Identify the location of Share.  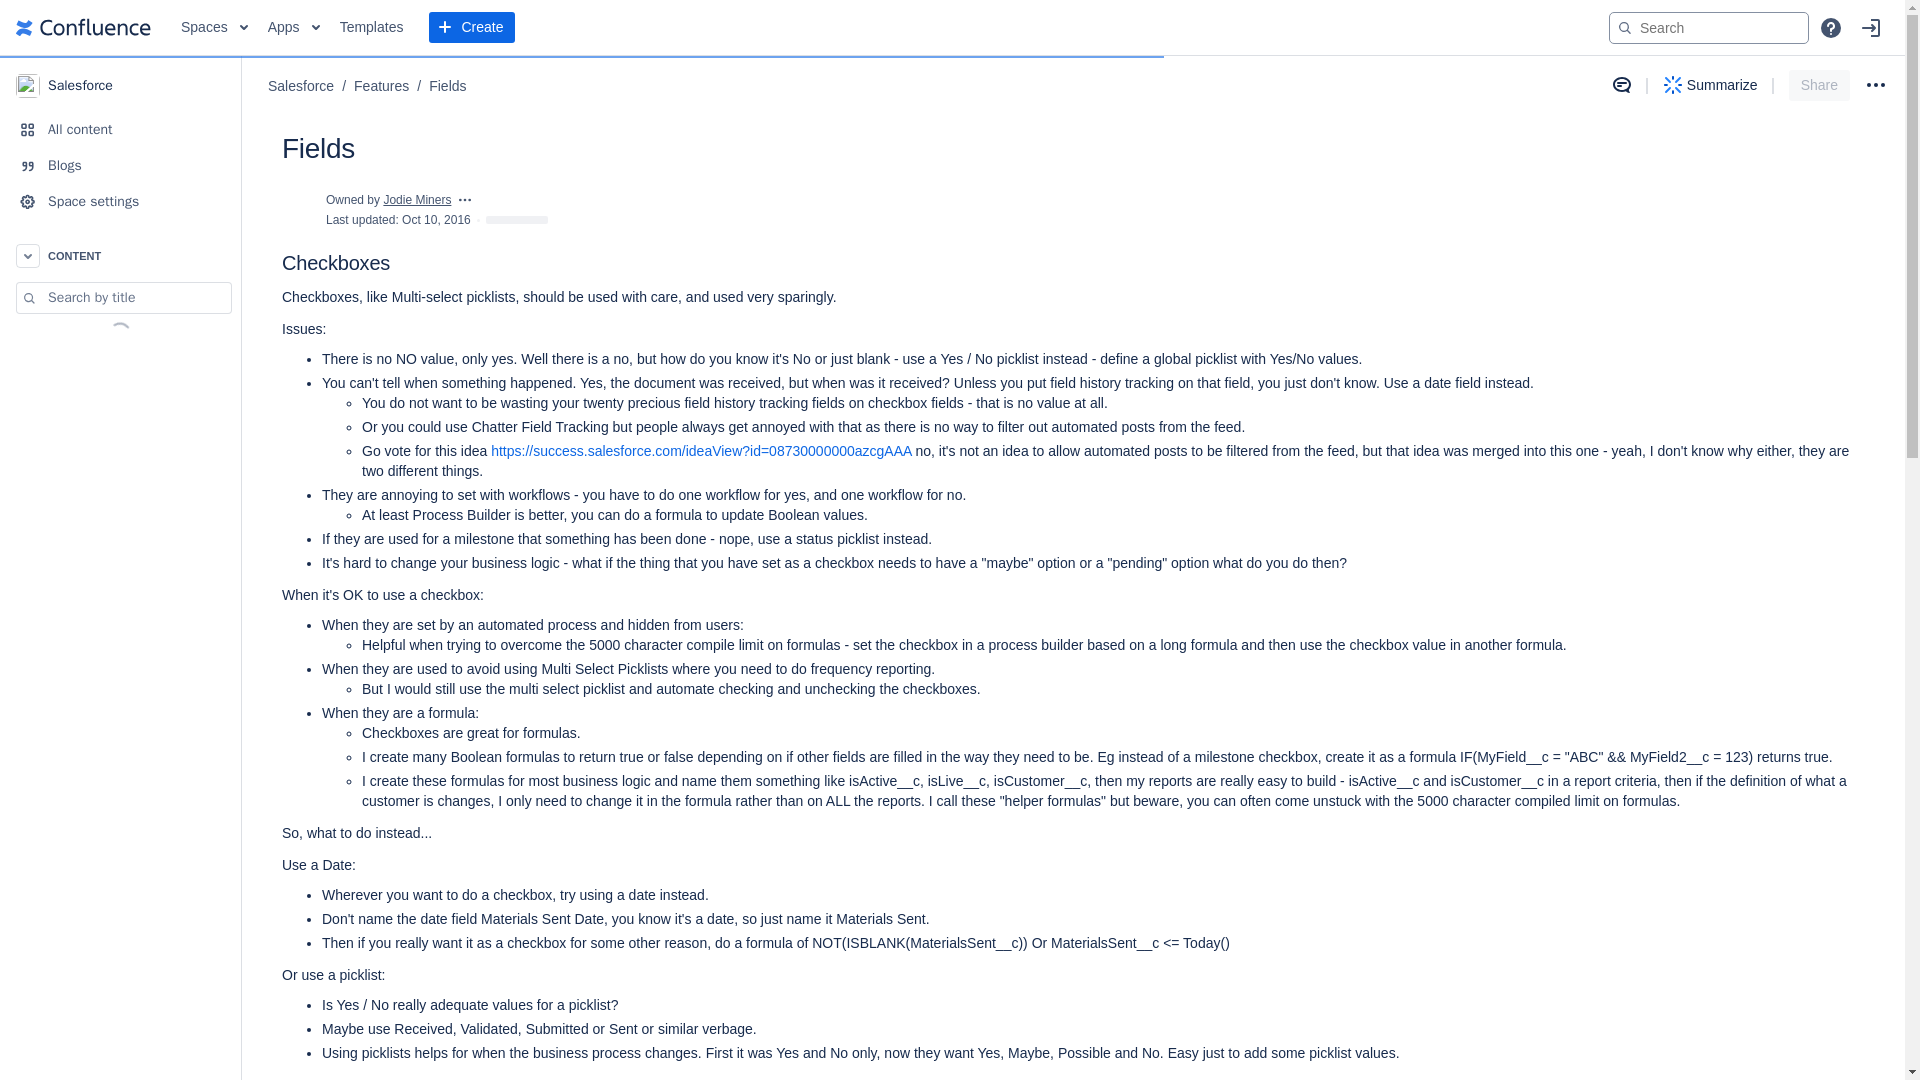
(1820, 86).